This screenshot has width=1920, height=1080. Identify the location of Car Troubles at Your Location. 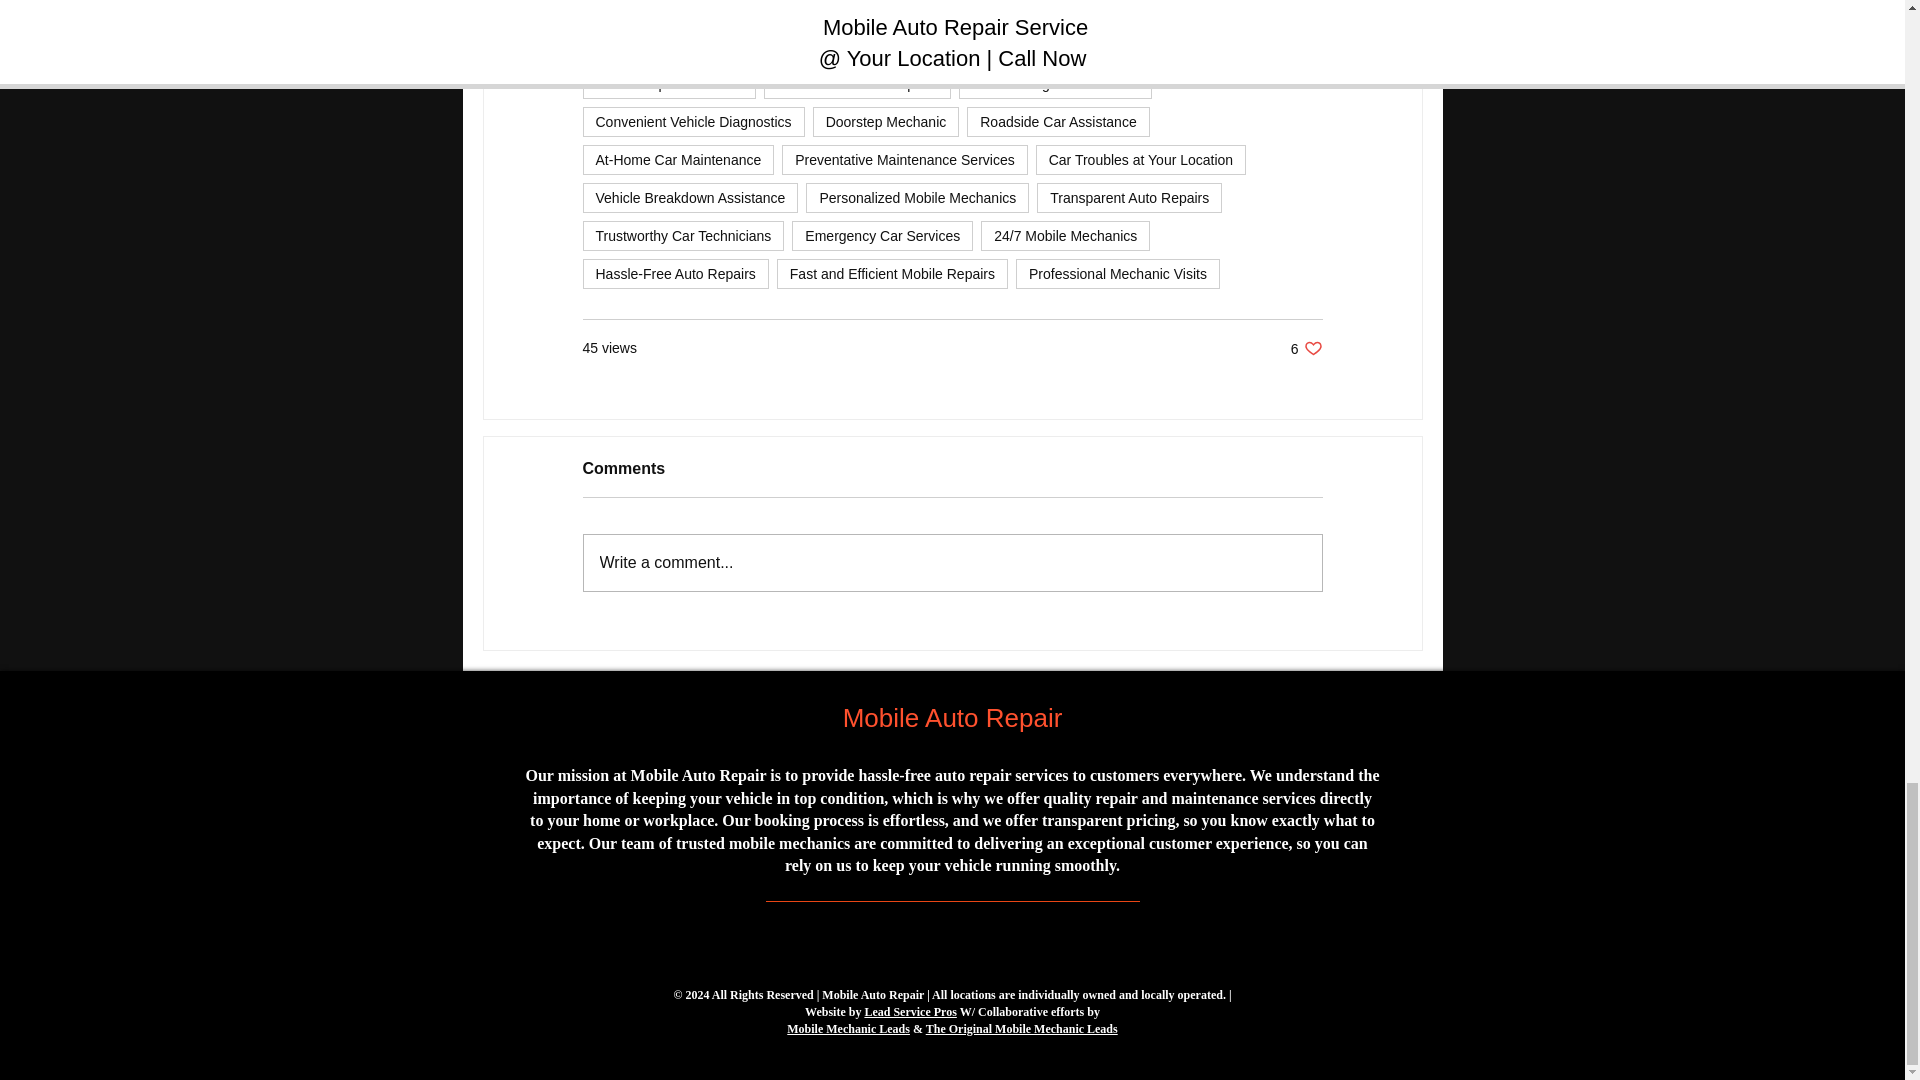
(857, 84).